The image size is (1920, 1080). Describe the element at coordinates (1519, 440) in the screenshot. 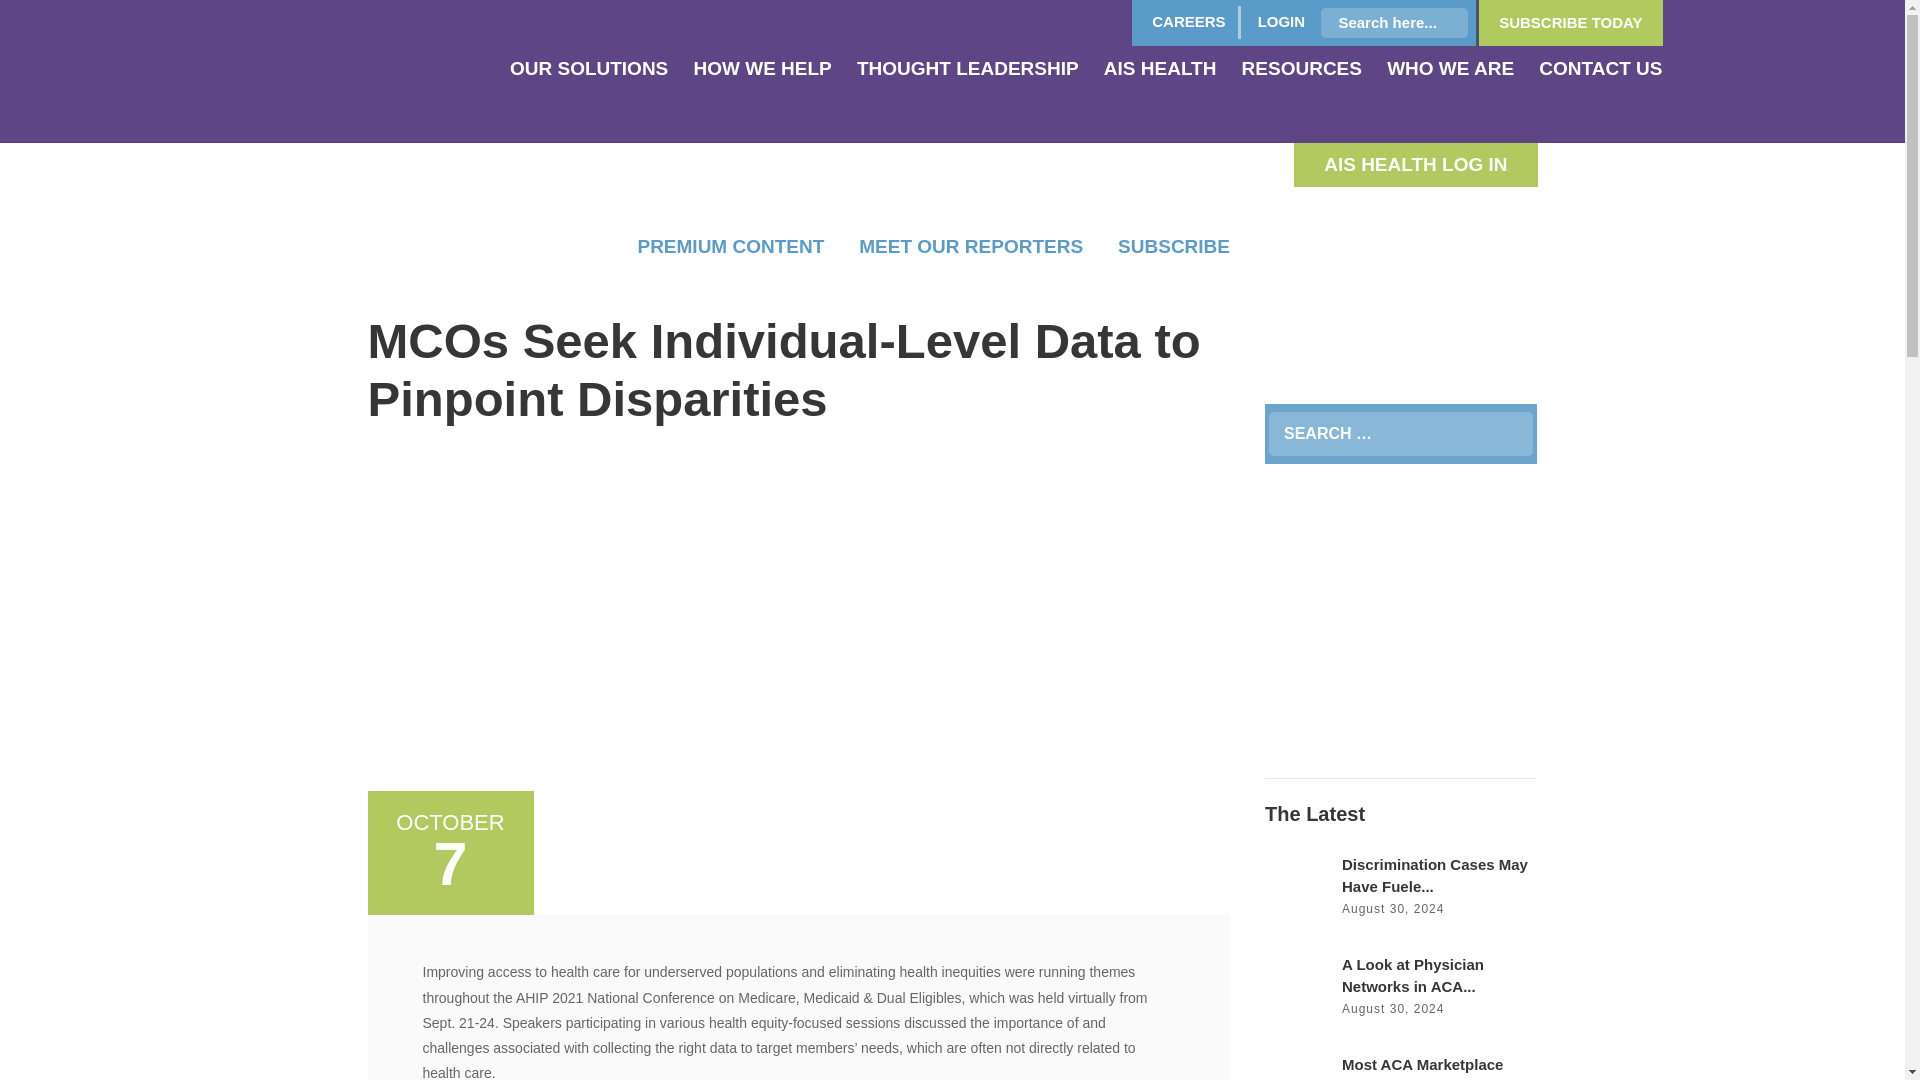

I see `Search` at that location.